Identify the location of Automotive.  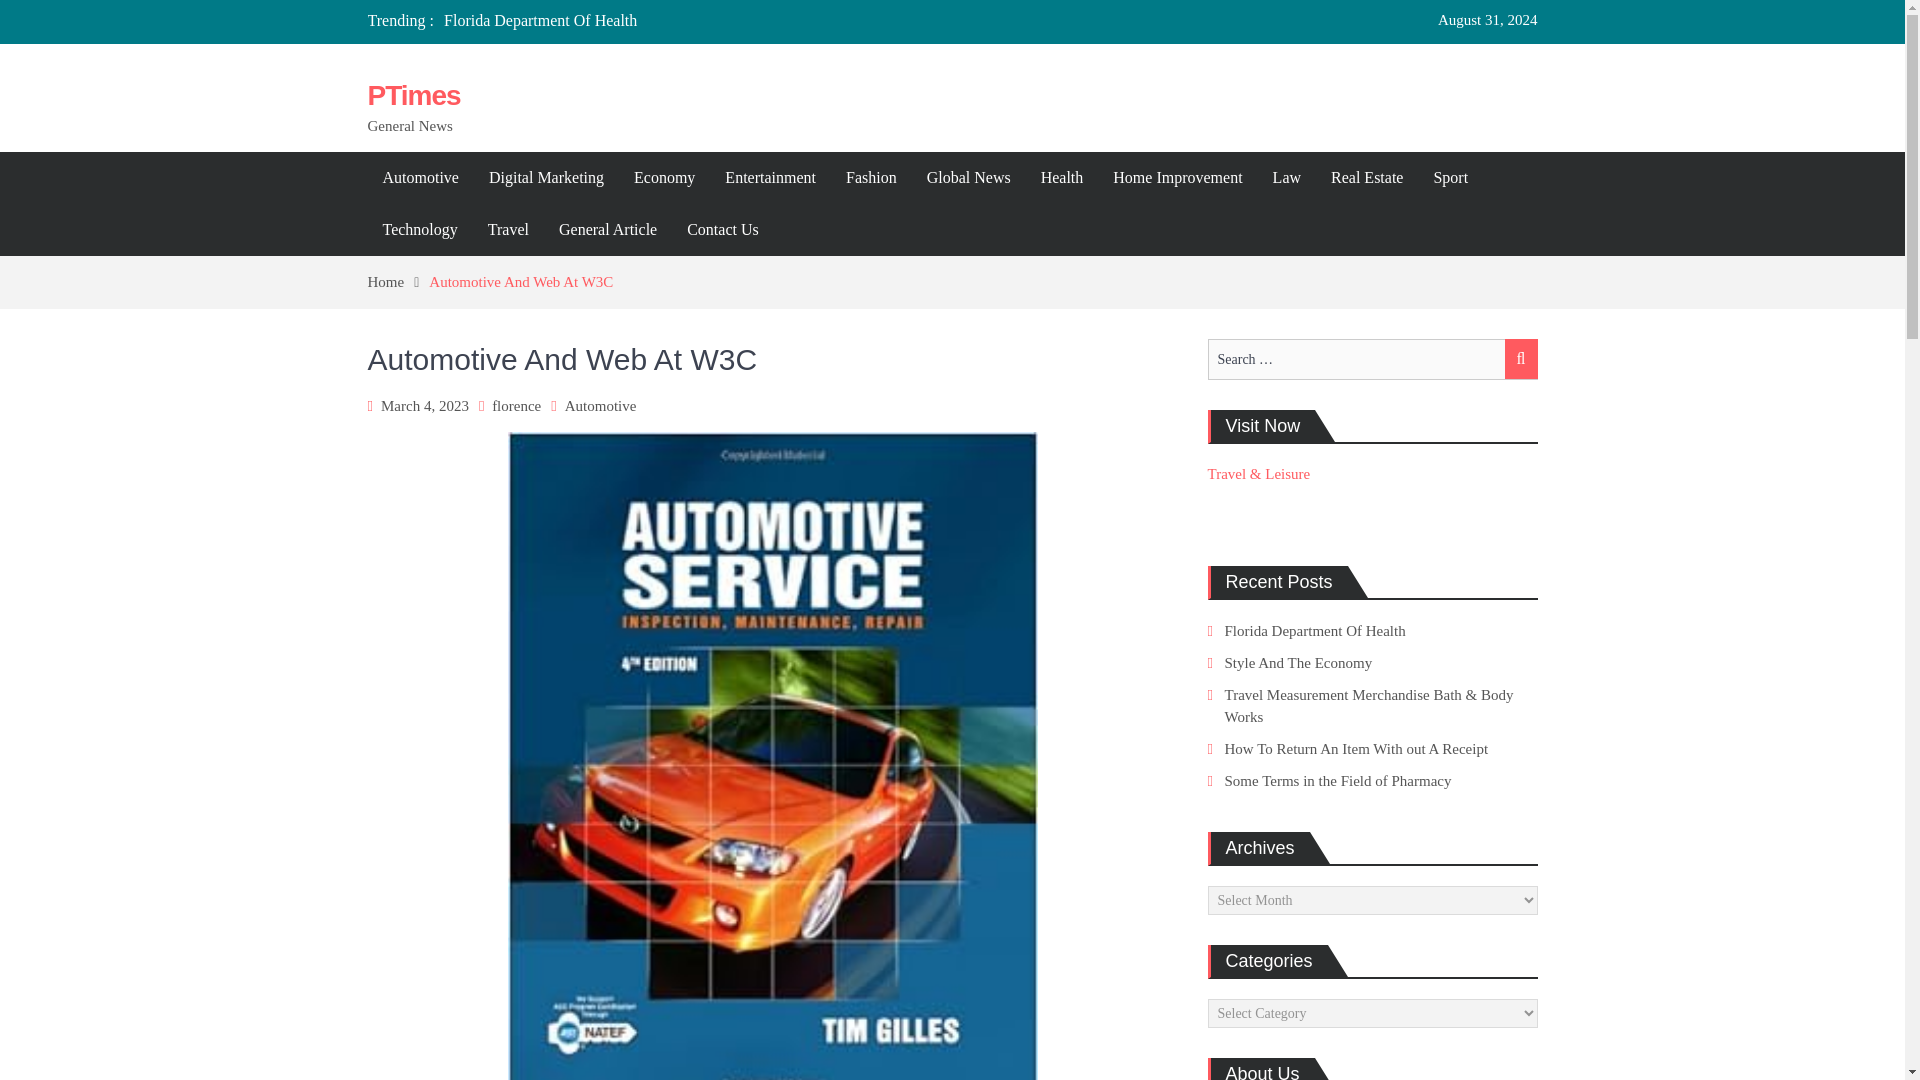
(600, 406).